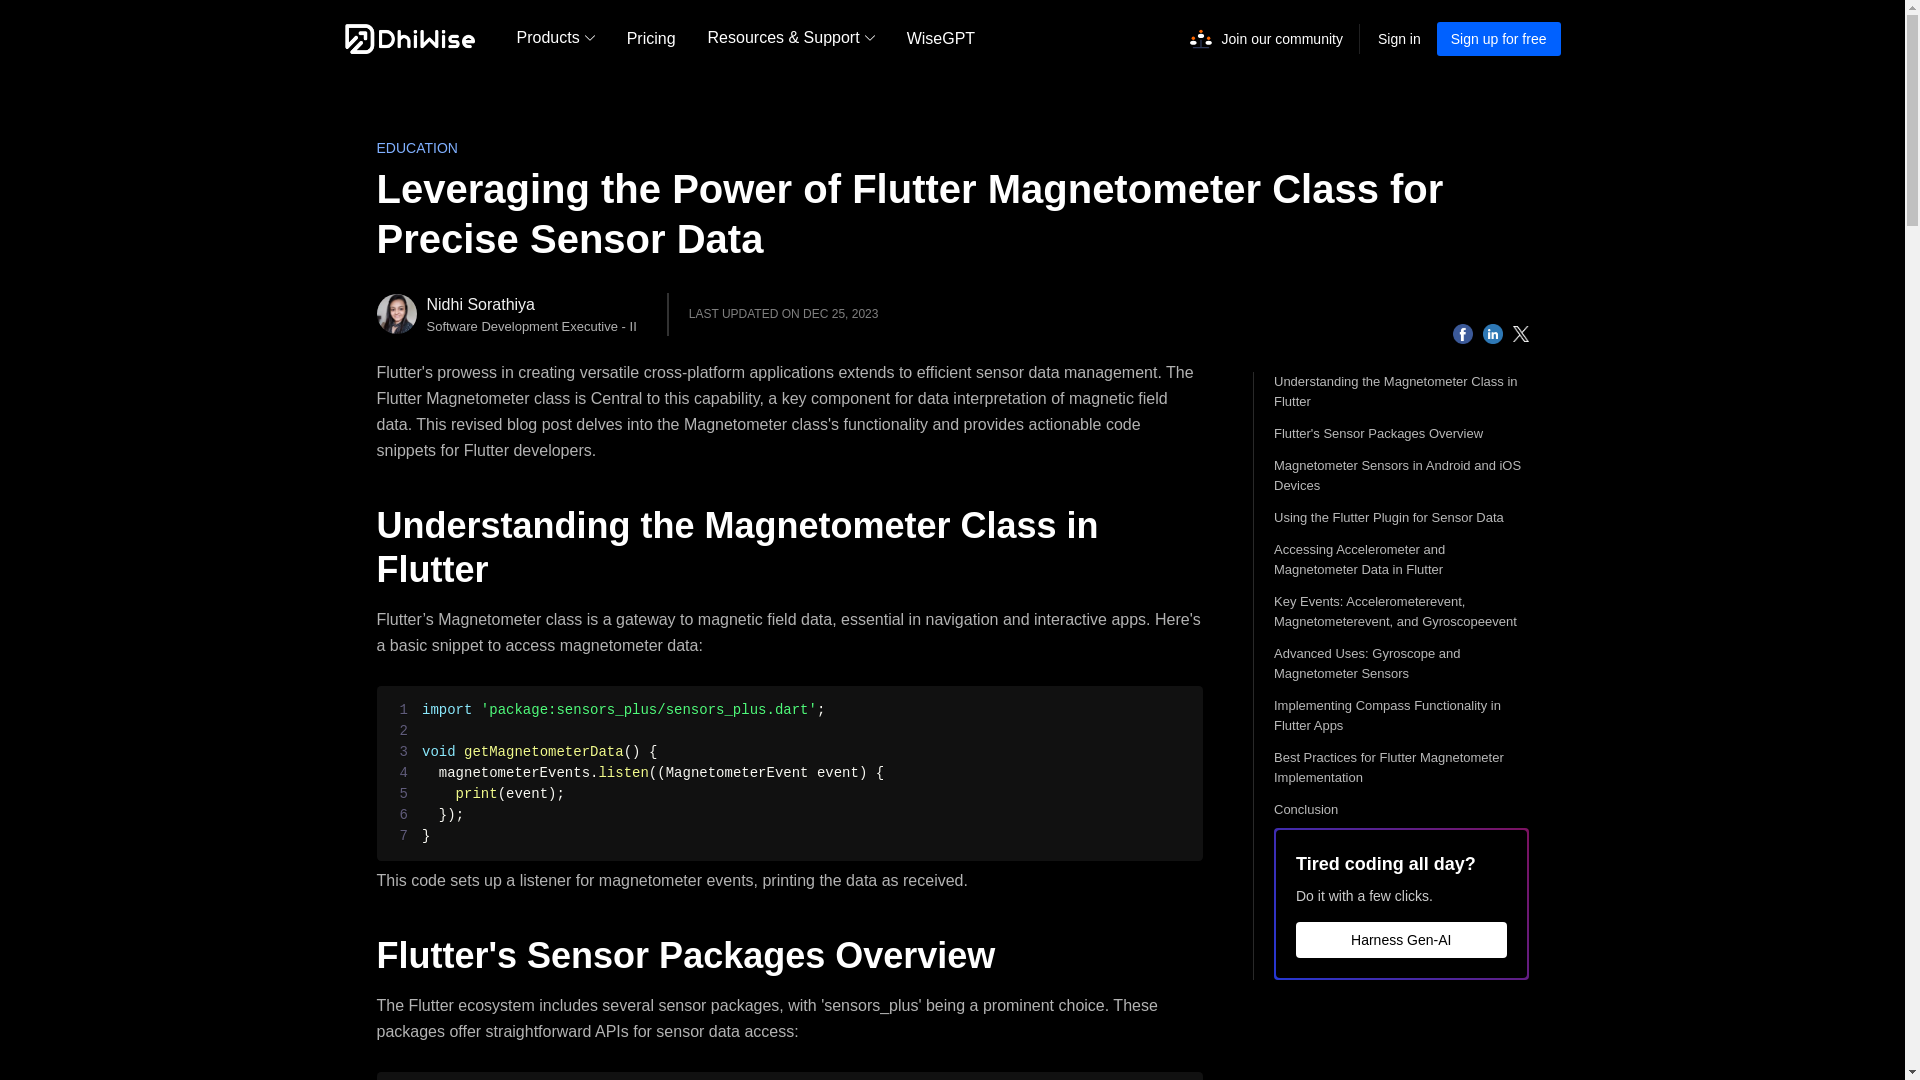 The image size is (1920, 1080). I want to click on Harness Gen-AI, so click(1402, 940).